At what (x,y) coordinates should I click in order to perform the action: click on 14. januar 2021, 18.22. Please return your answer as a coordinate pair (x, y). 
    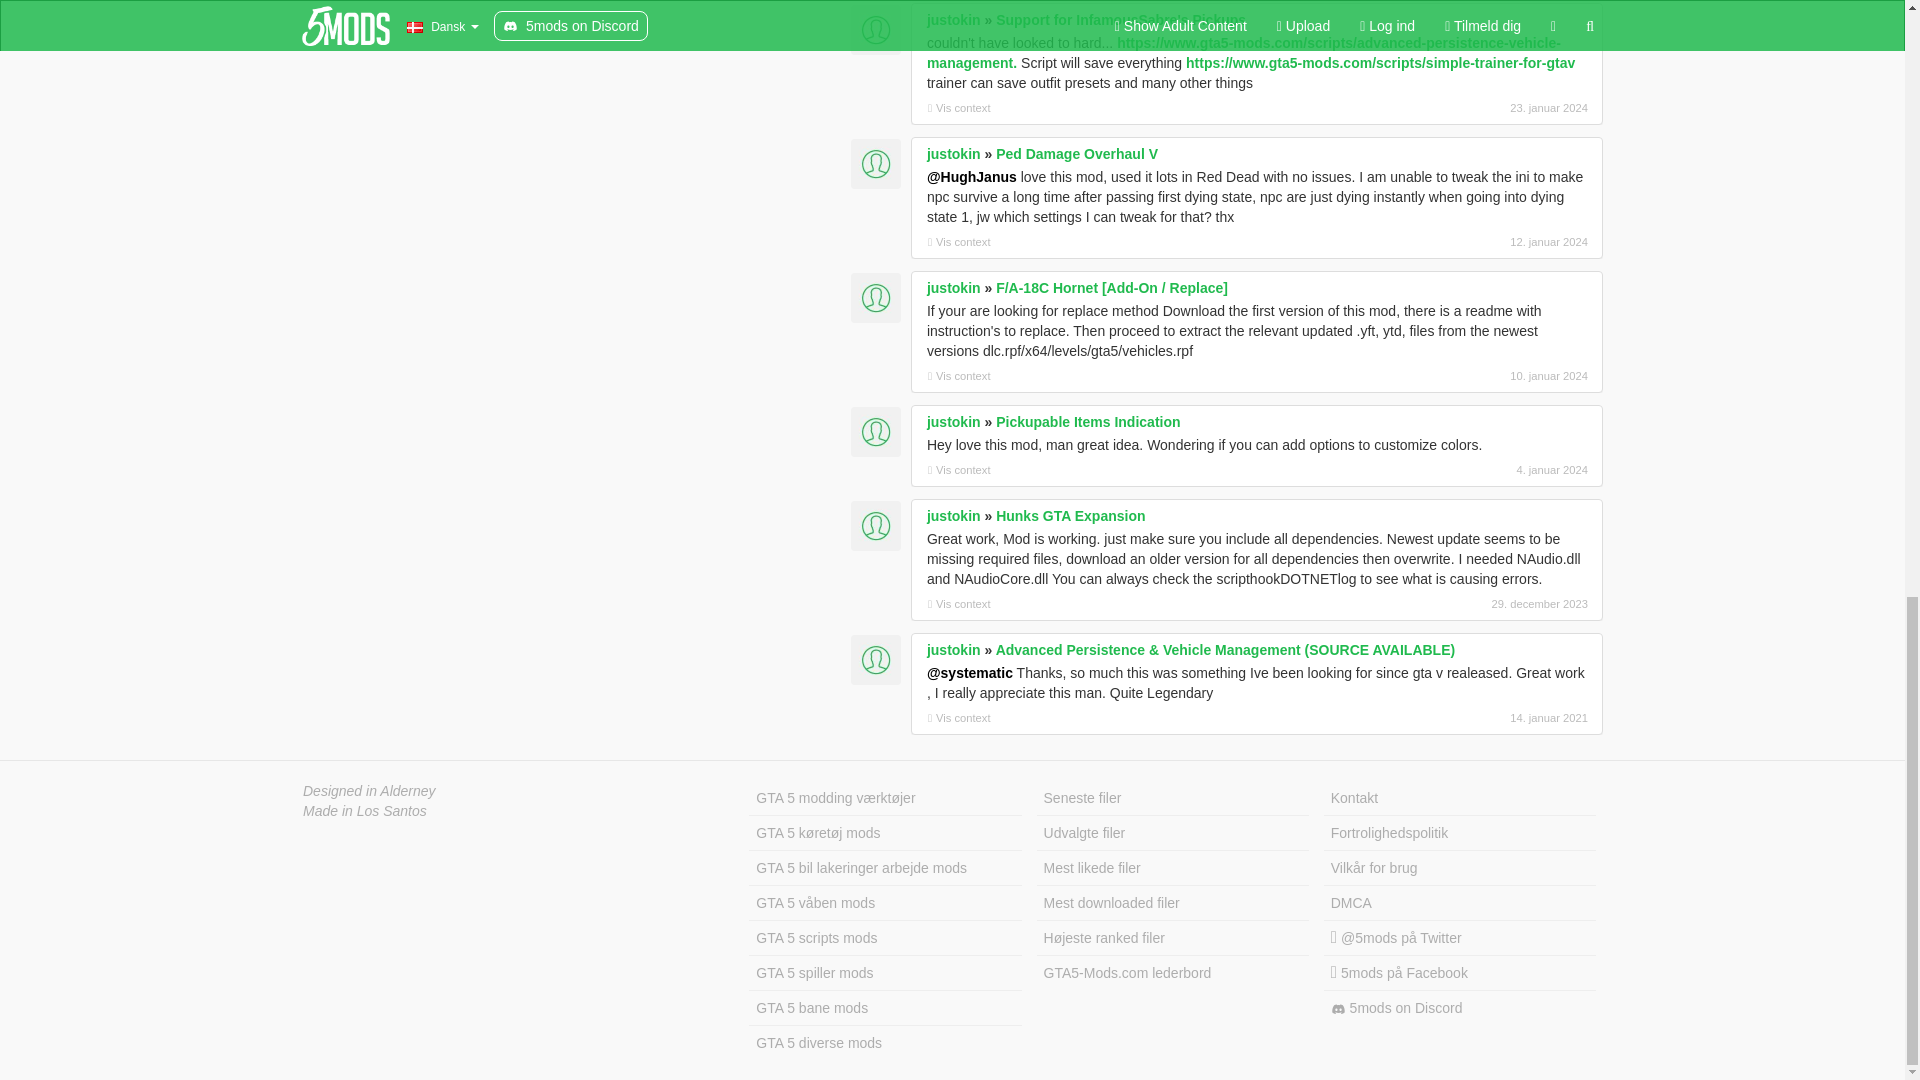
    Looking at the image, I should click on (1482, 717).